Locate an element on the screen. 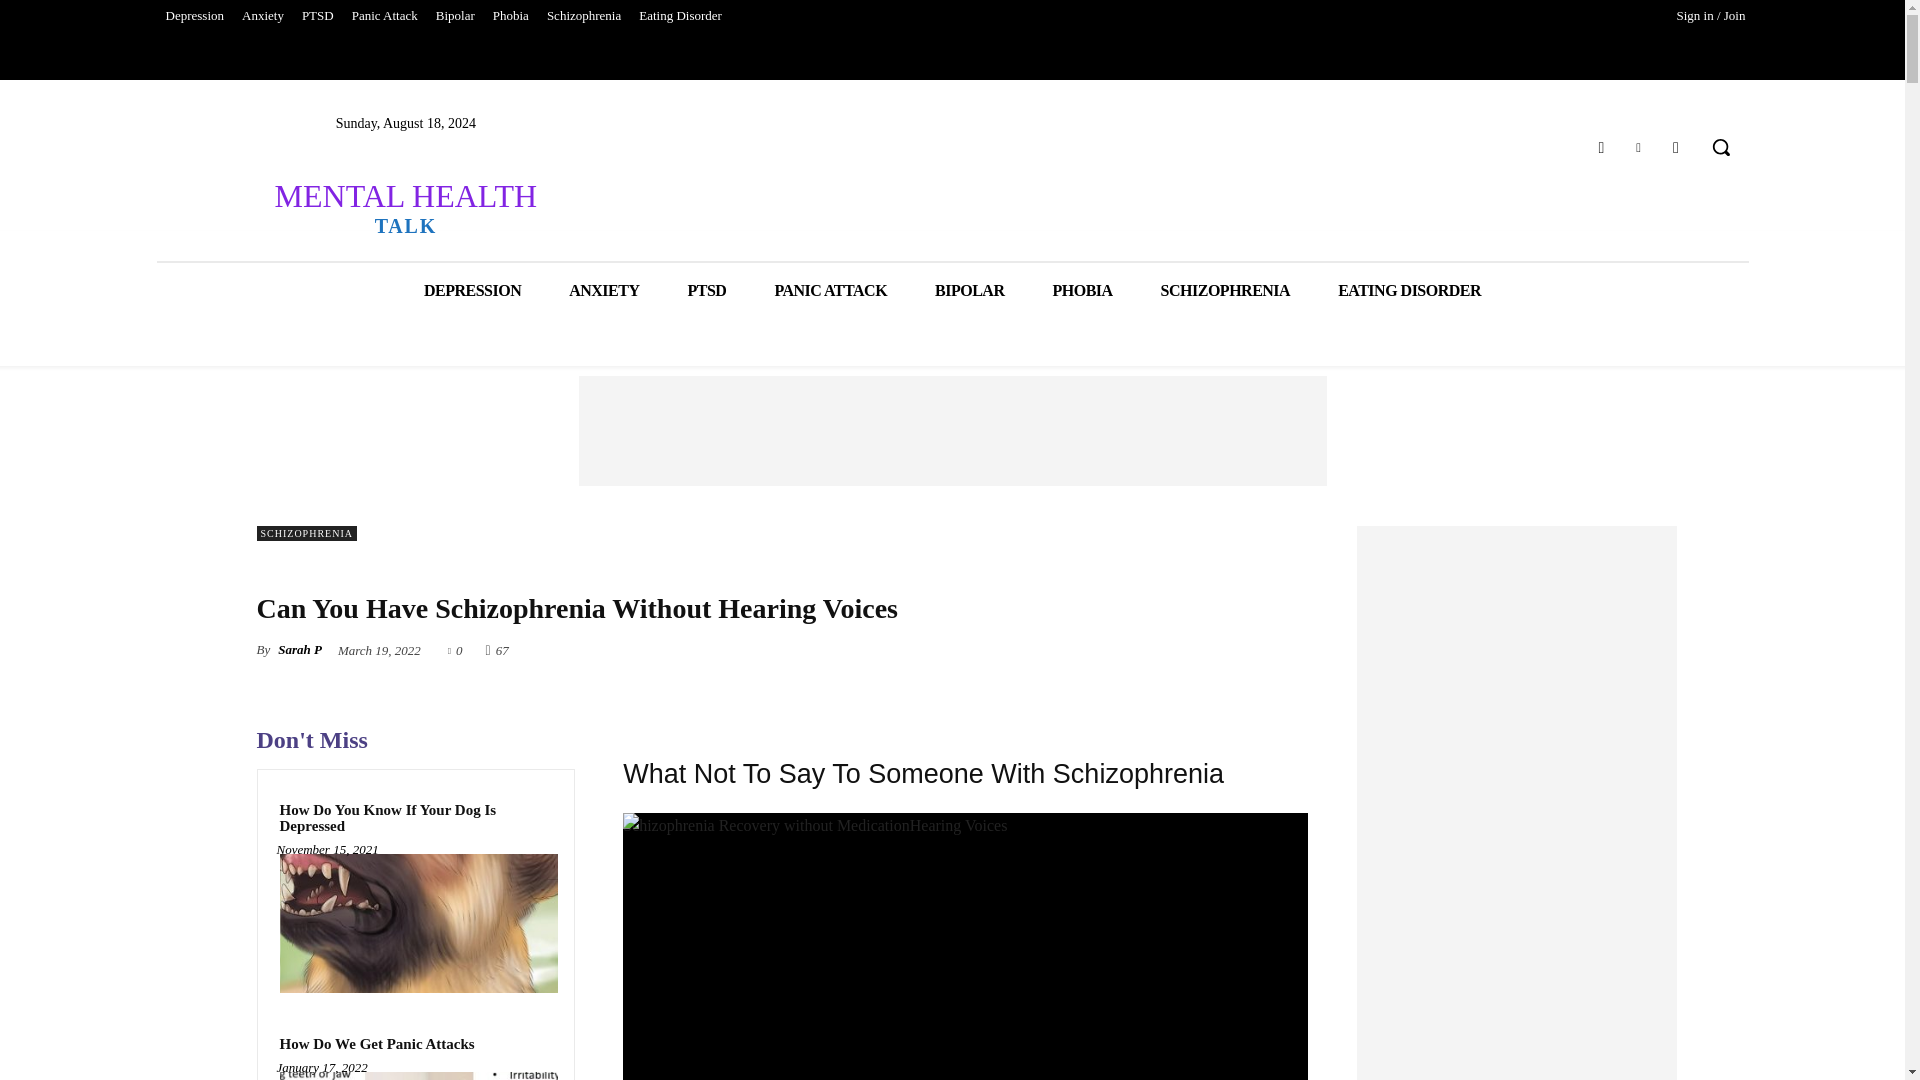 Image resolution: width=1920 pixels, height=1080 pixels. How Do We Get Panic Attacks is located at coordinates (415, 1076).